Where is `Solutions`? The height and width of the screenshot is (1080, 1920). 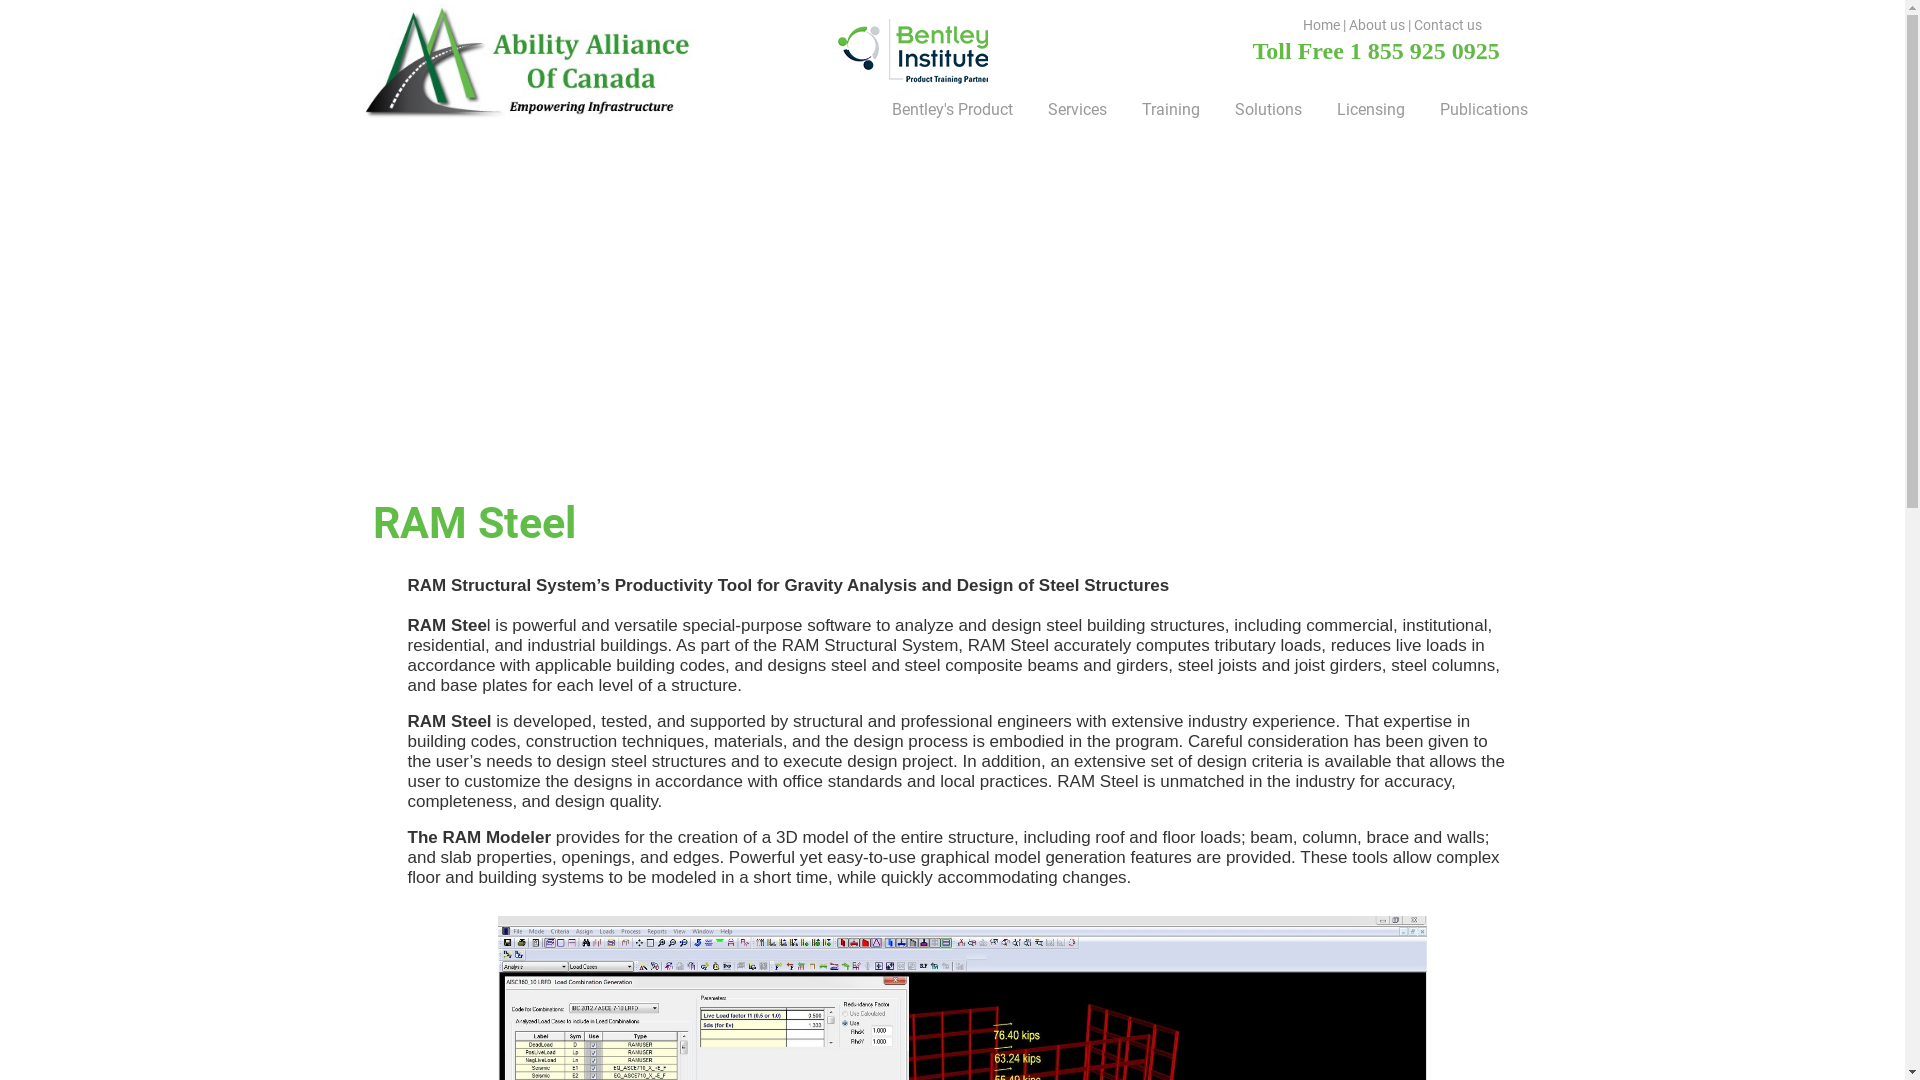
Solutions is located at coordinates (1265, 109).